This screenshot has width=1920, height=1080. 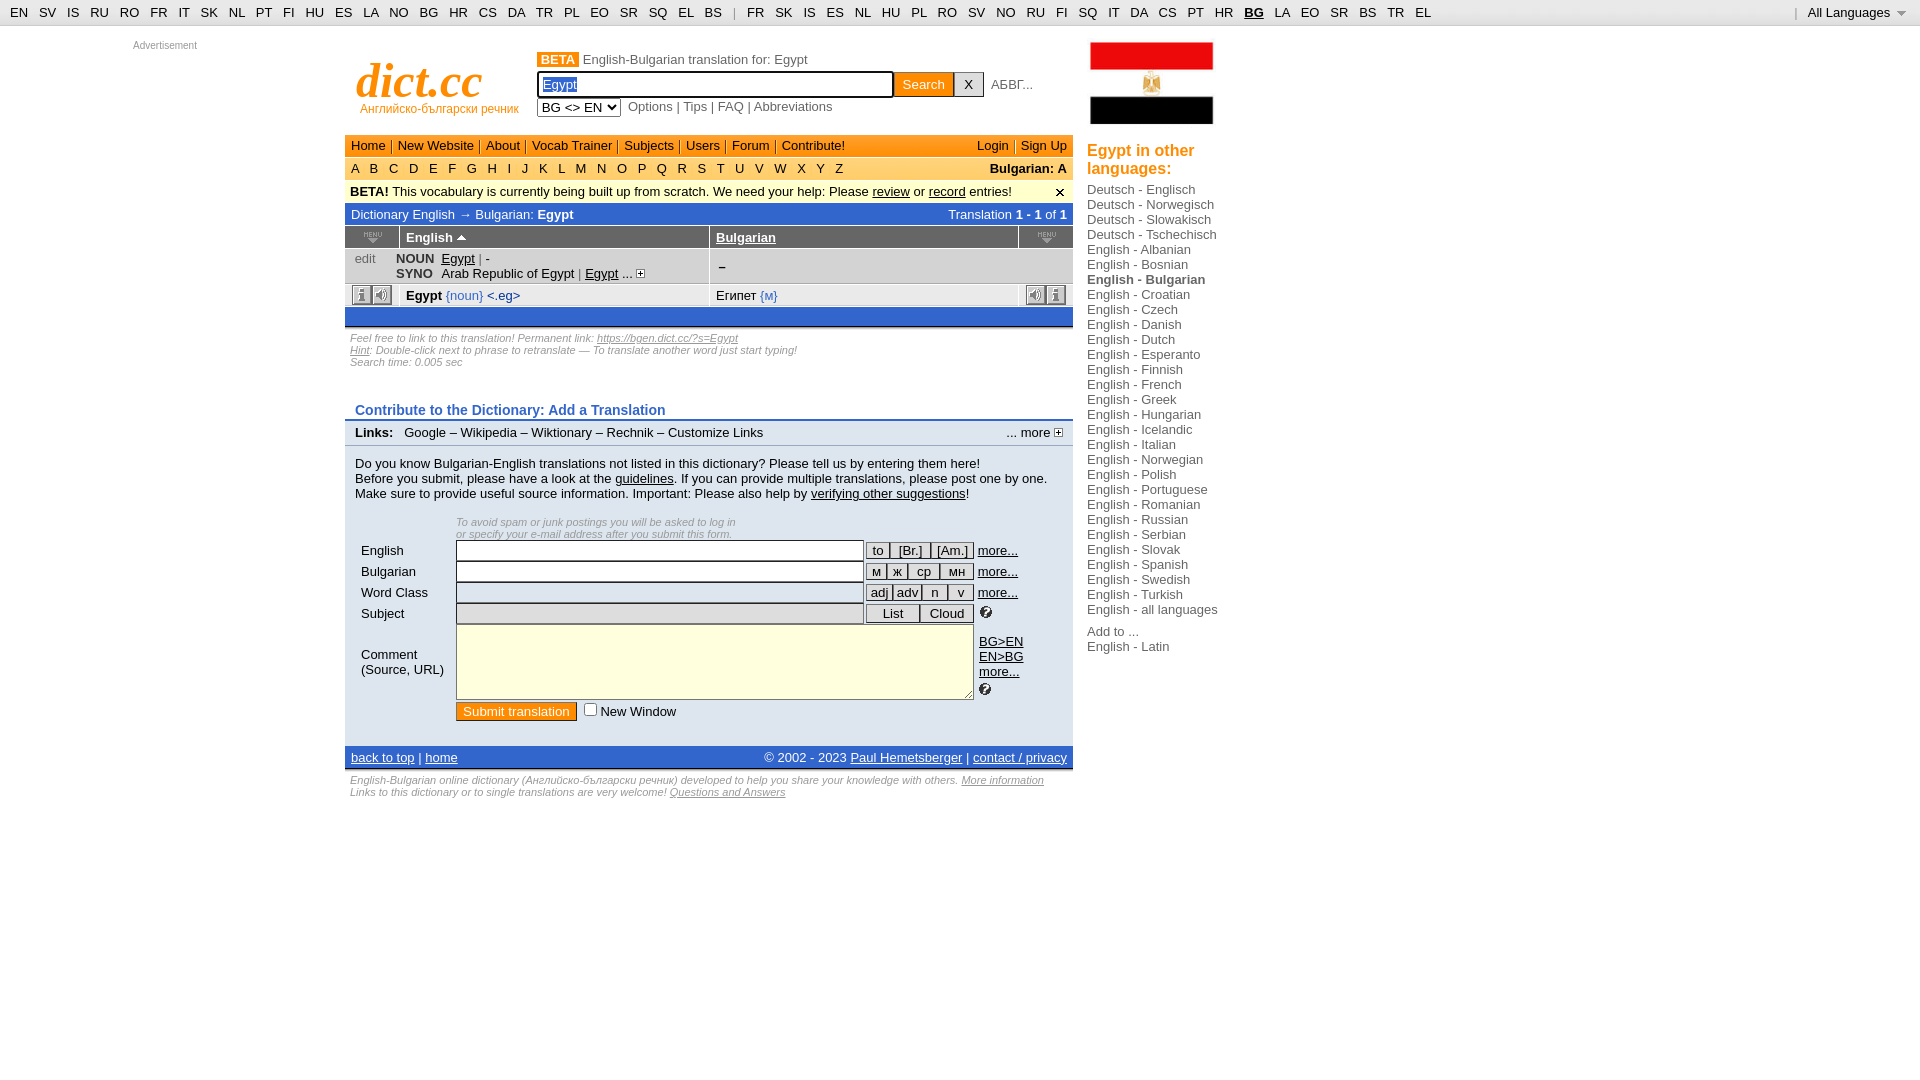 What do you see at coordinates (1128, 646) in the screenshot?
I see `English - Latin` at bounding box center [1128, 646].